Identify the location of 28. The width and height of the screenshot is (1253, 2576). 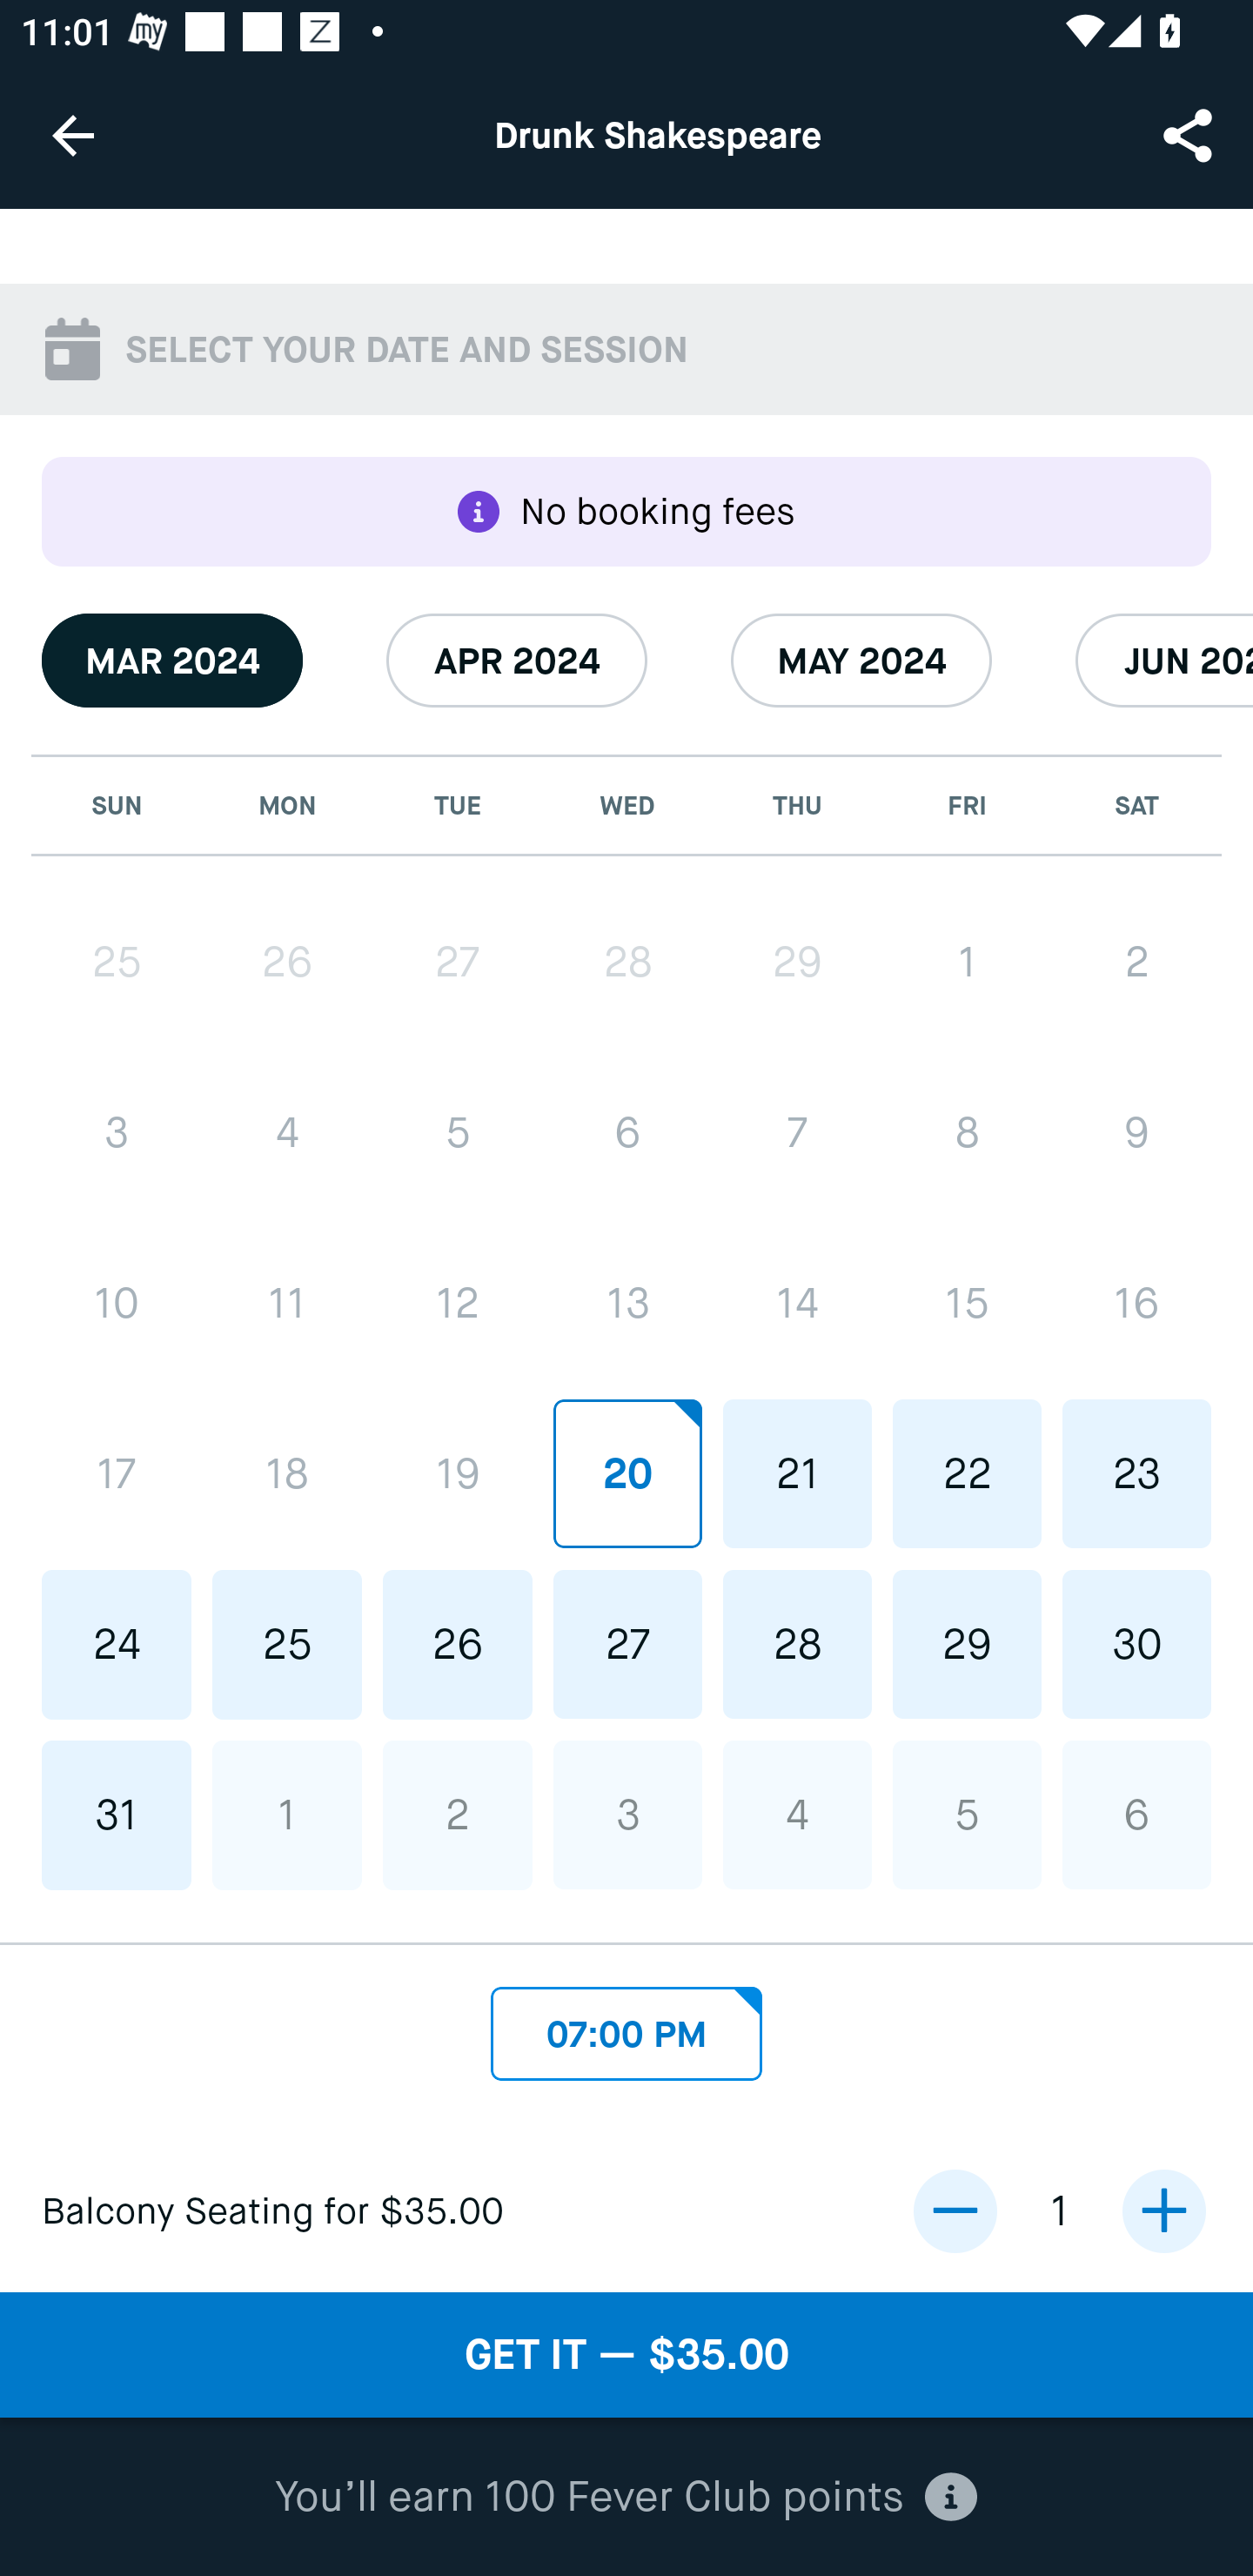
(627, 962).